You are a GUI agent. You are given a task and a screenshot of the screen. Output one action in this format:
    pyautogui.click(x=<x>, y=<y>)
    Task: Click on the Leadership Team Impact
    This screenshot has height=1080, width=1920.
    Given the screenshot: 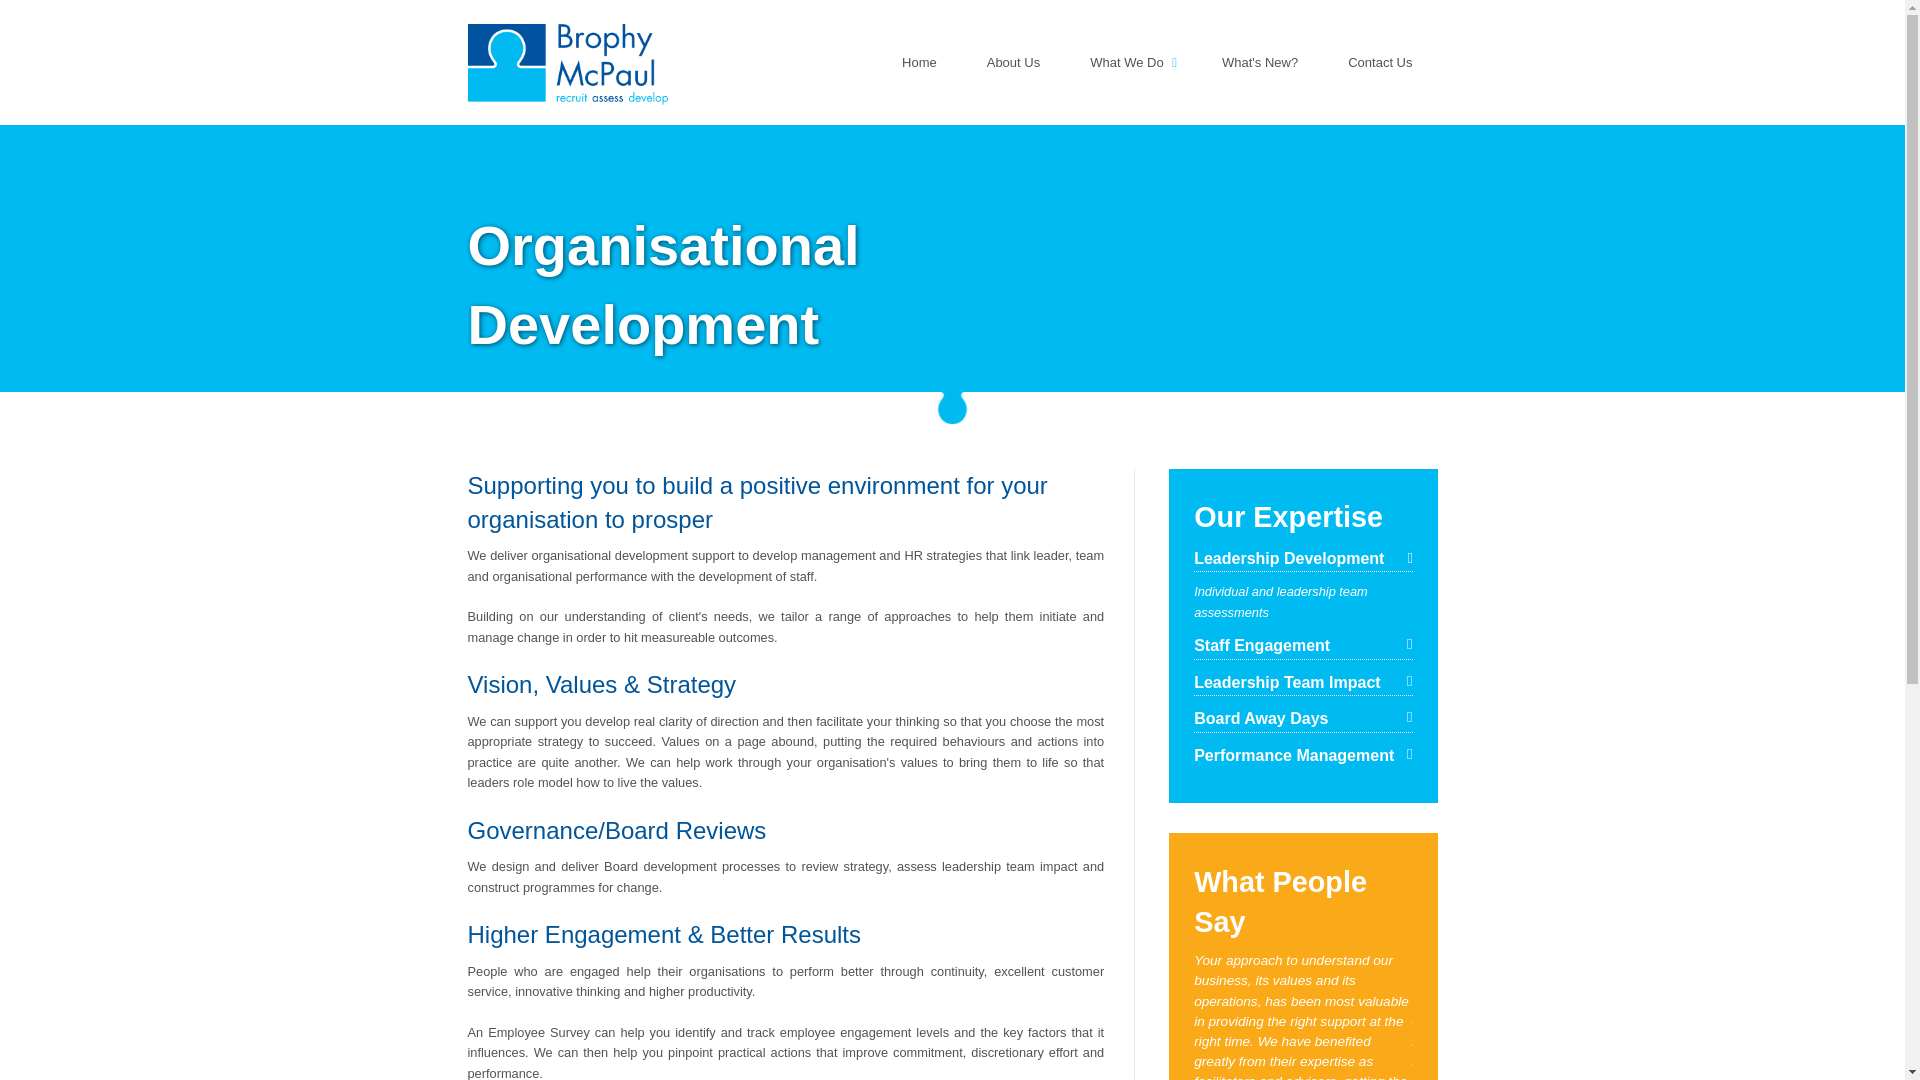 What is the action you would take?
    pyautogui.click(x=1302, y=682)
    